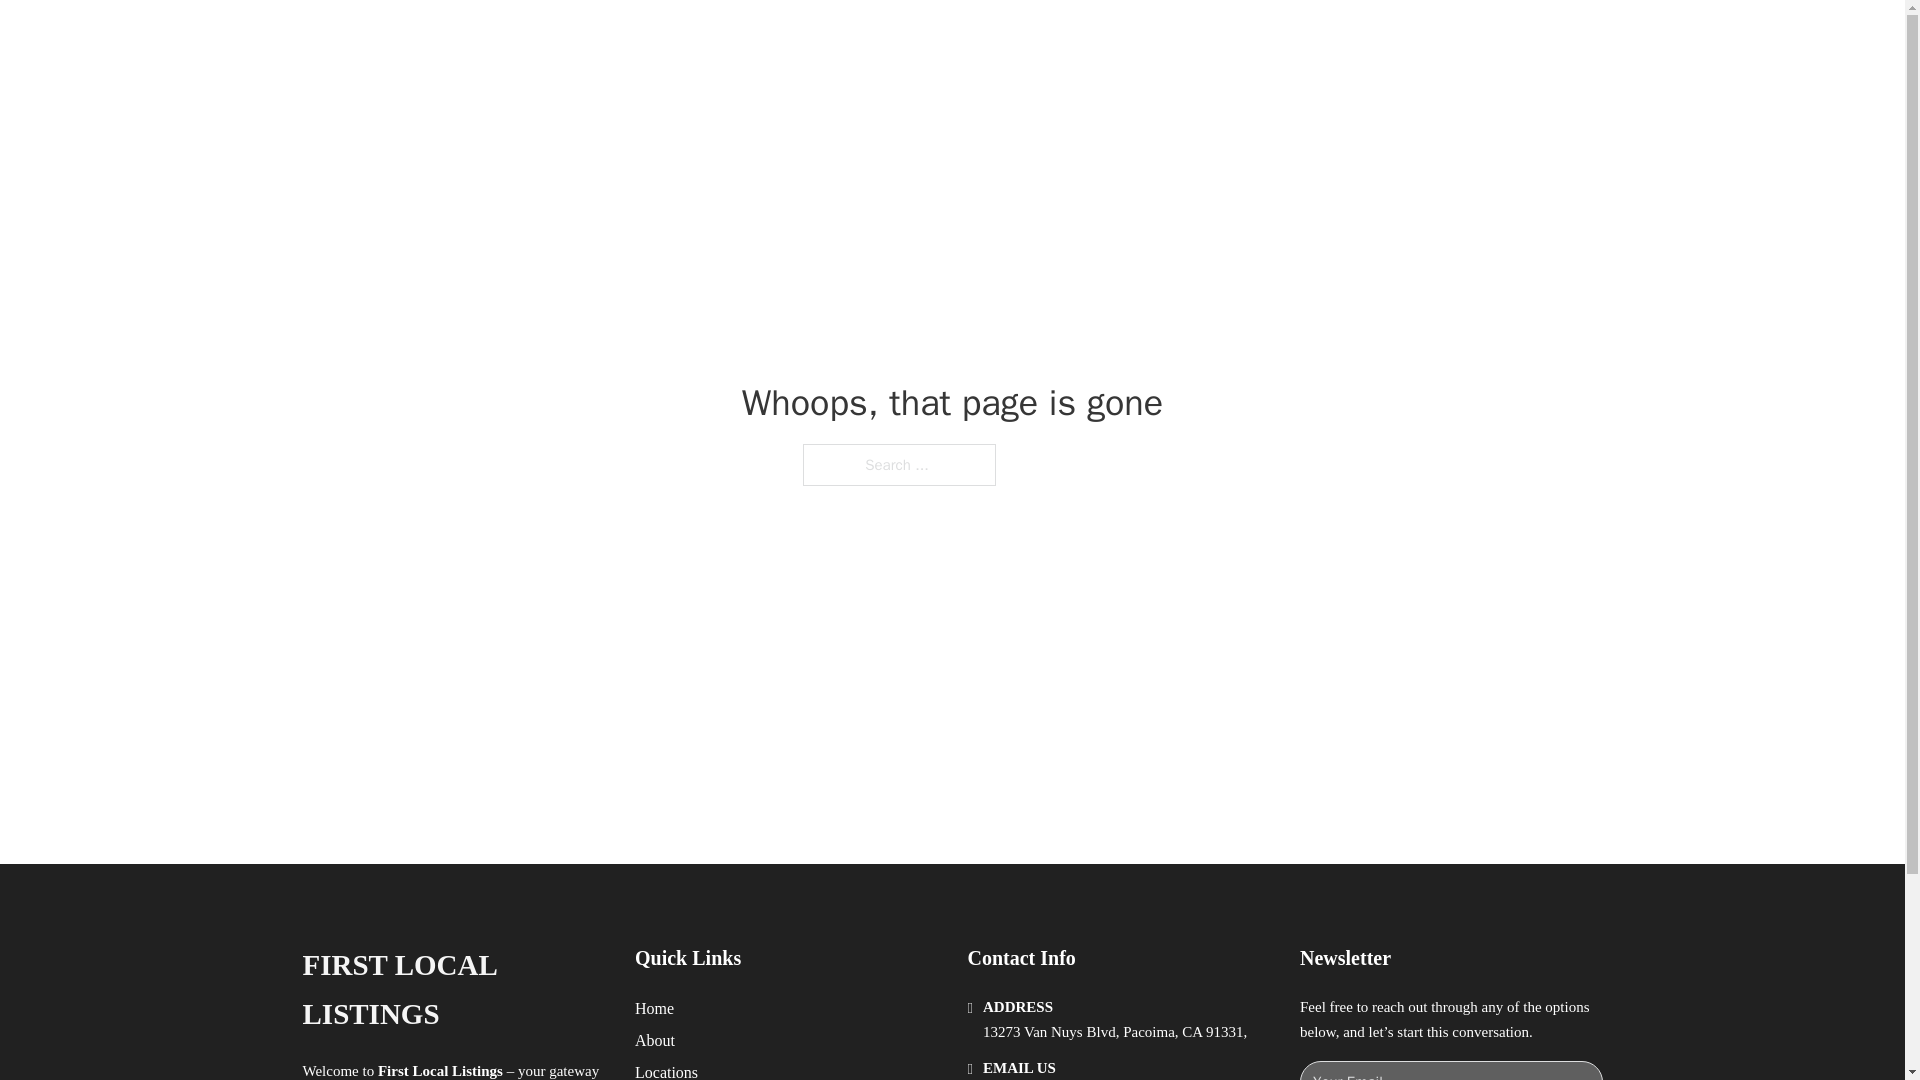 The width and height of the screenshot is (1920, 1080). What do you see at coordinates (666, 1070) in the screenshot?
I see `Locations` at bounding box center [666, 1070].